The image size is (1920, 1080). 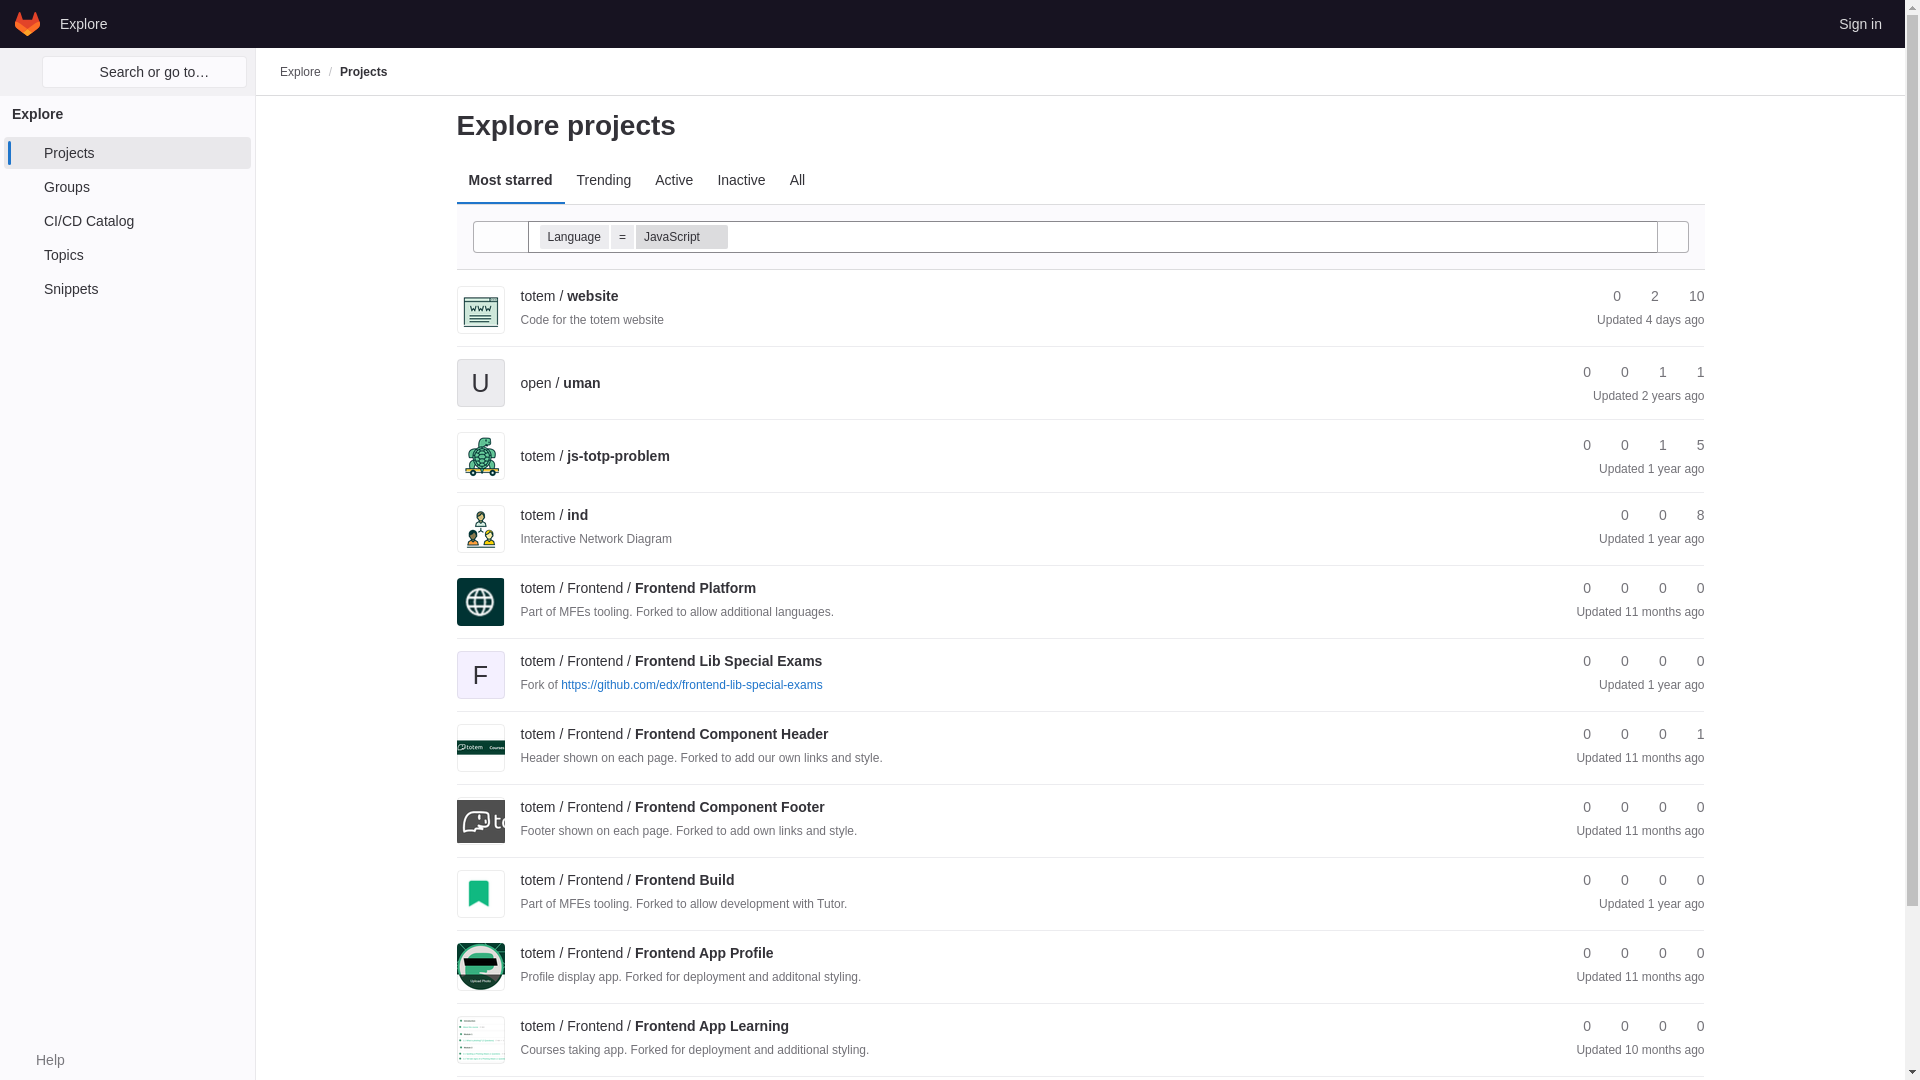 I want to click on Issues, so click(x=1687, y=296).